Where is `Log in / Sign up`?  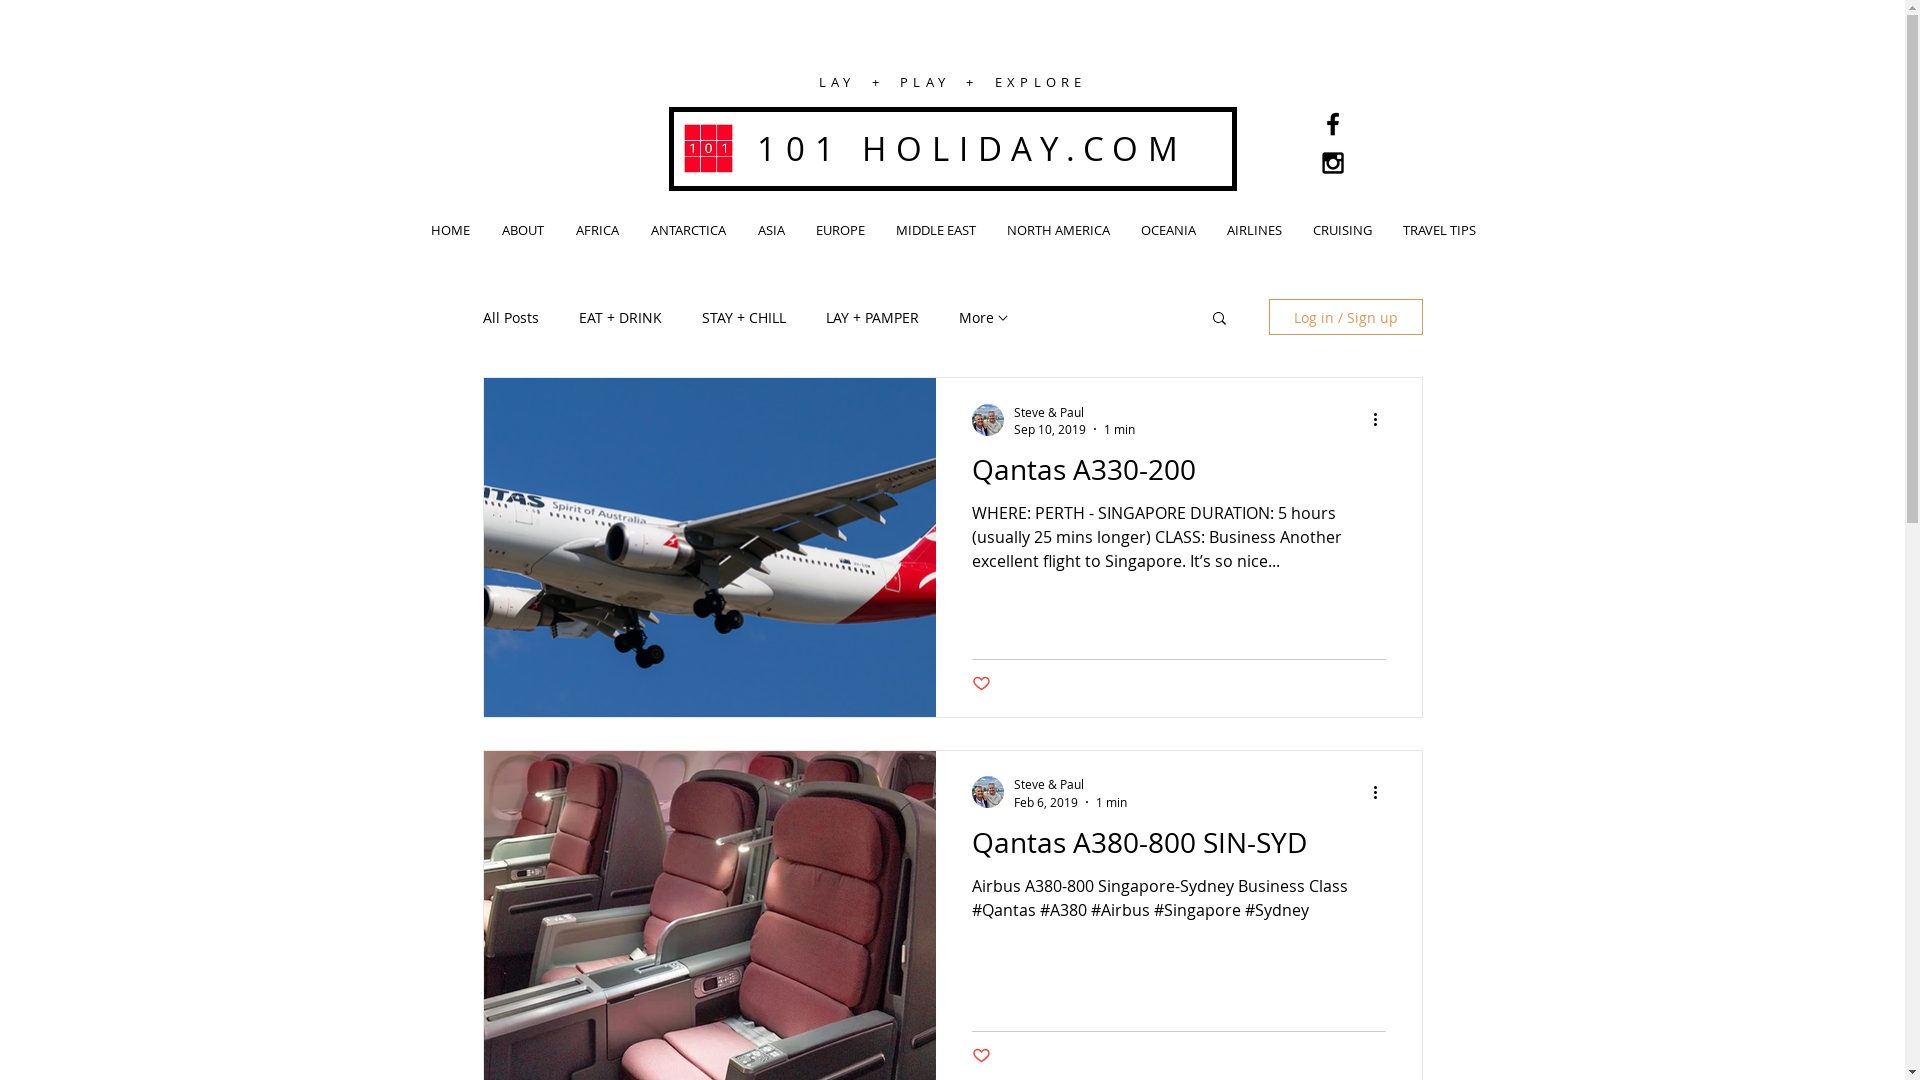 Log in / Sign up is located at coordinates (1345, 317).